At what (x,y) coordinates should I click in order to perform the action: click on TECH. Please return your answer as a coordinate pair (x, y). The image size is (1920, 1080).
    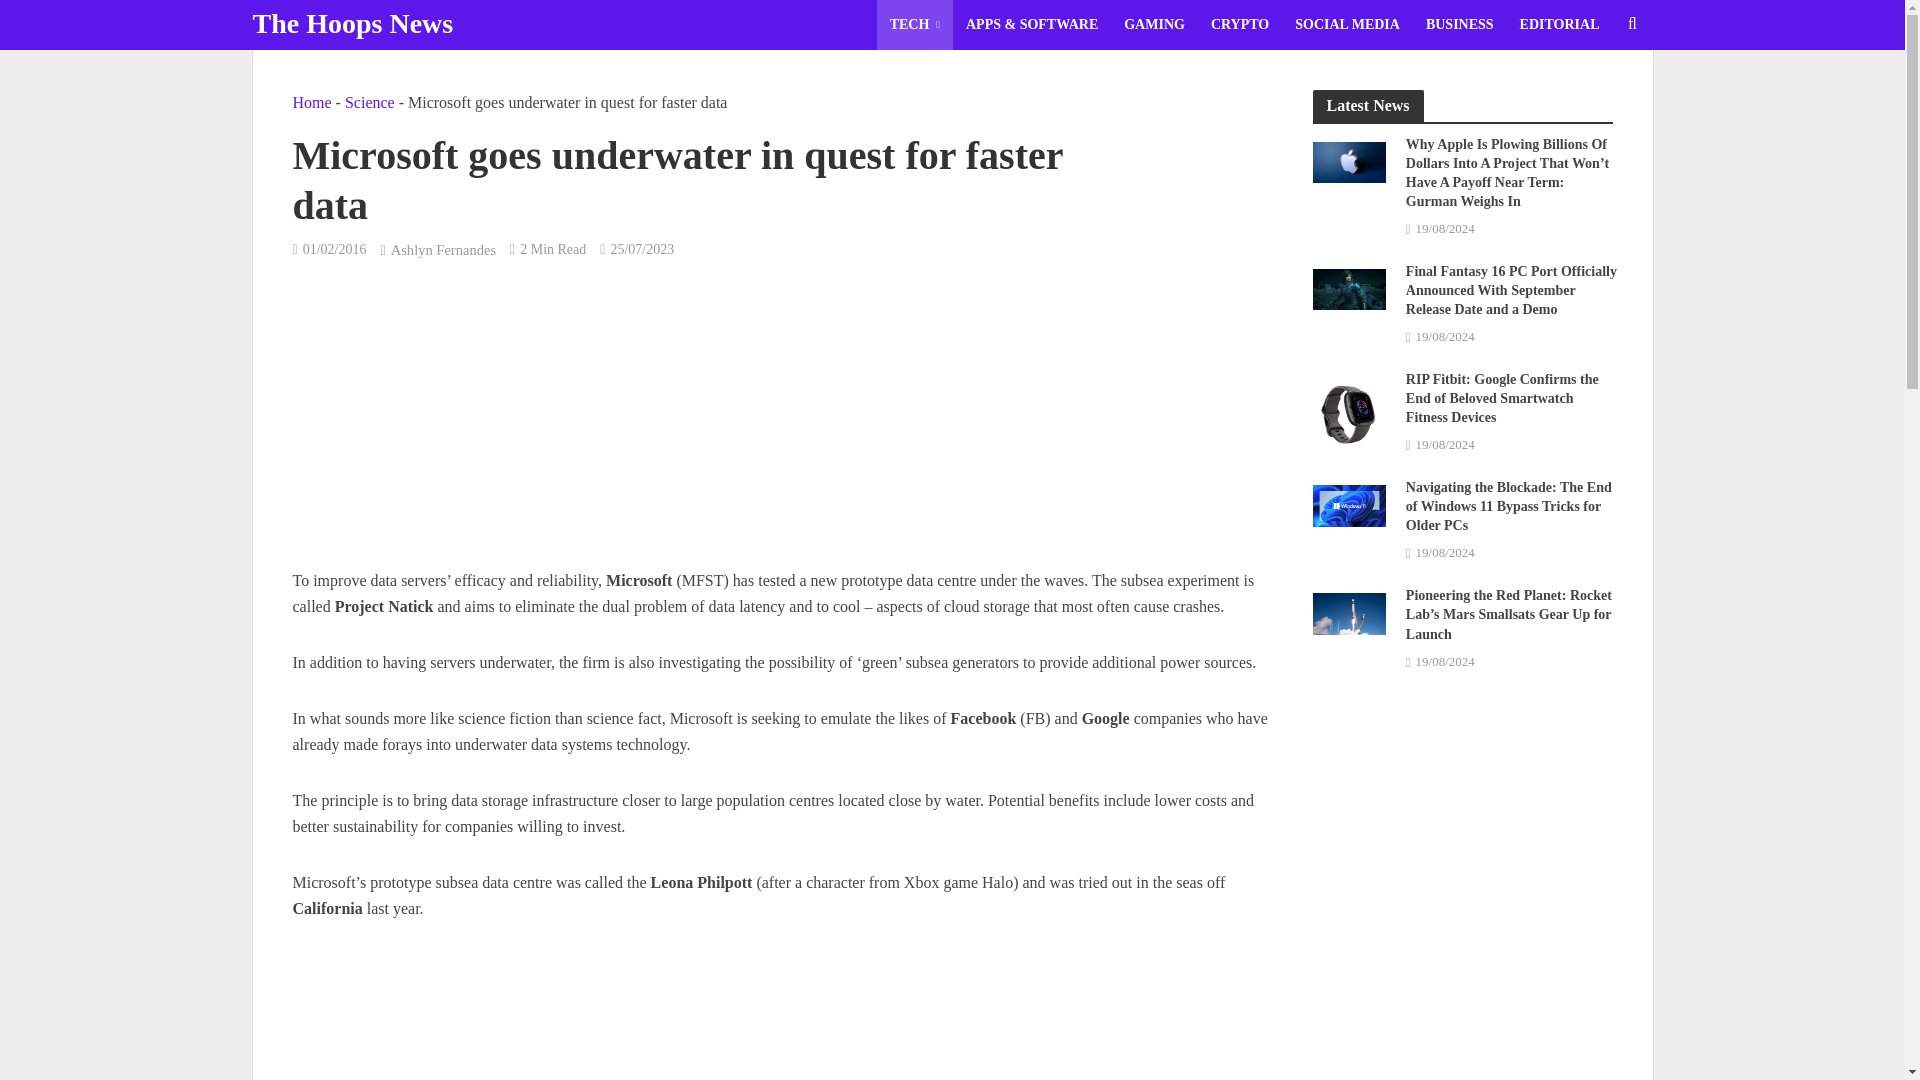
    Looking at the image, I should click on (914, 24).